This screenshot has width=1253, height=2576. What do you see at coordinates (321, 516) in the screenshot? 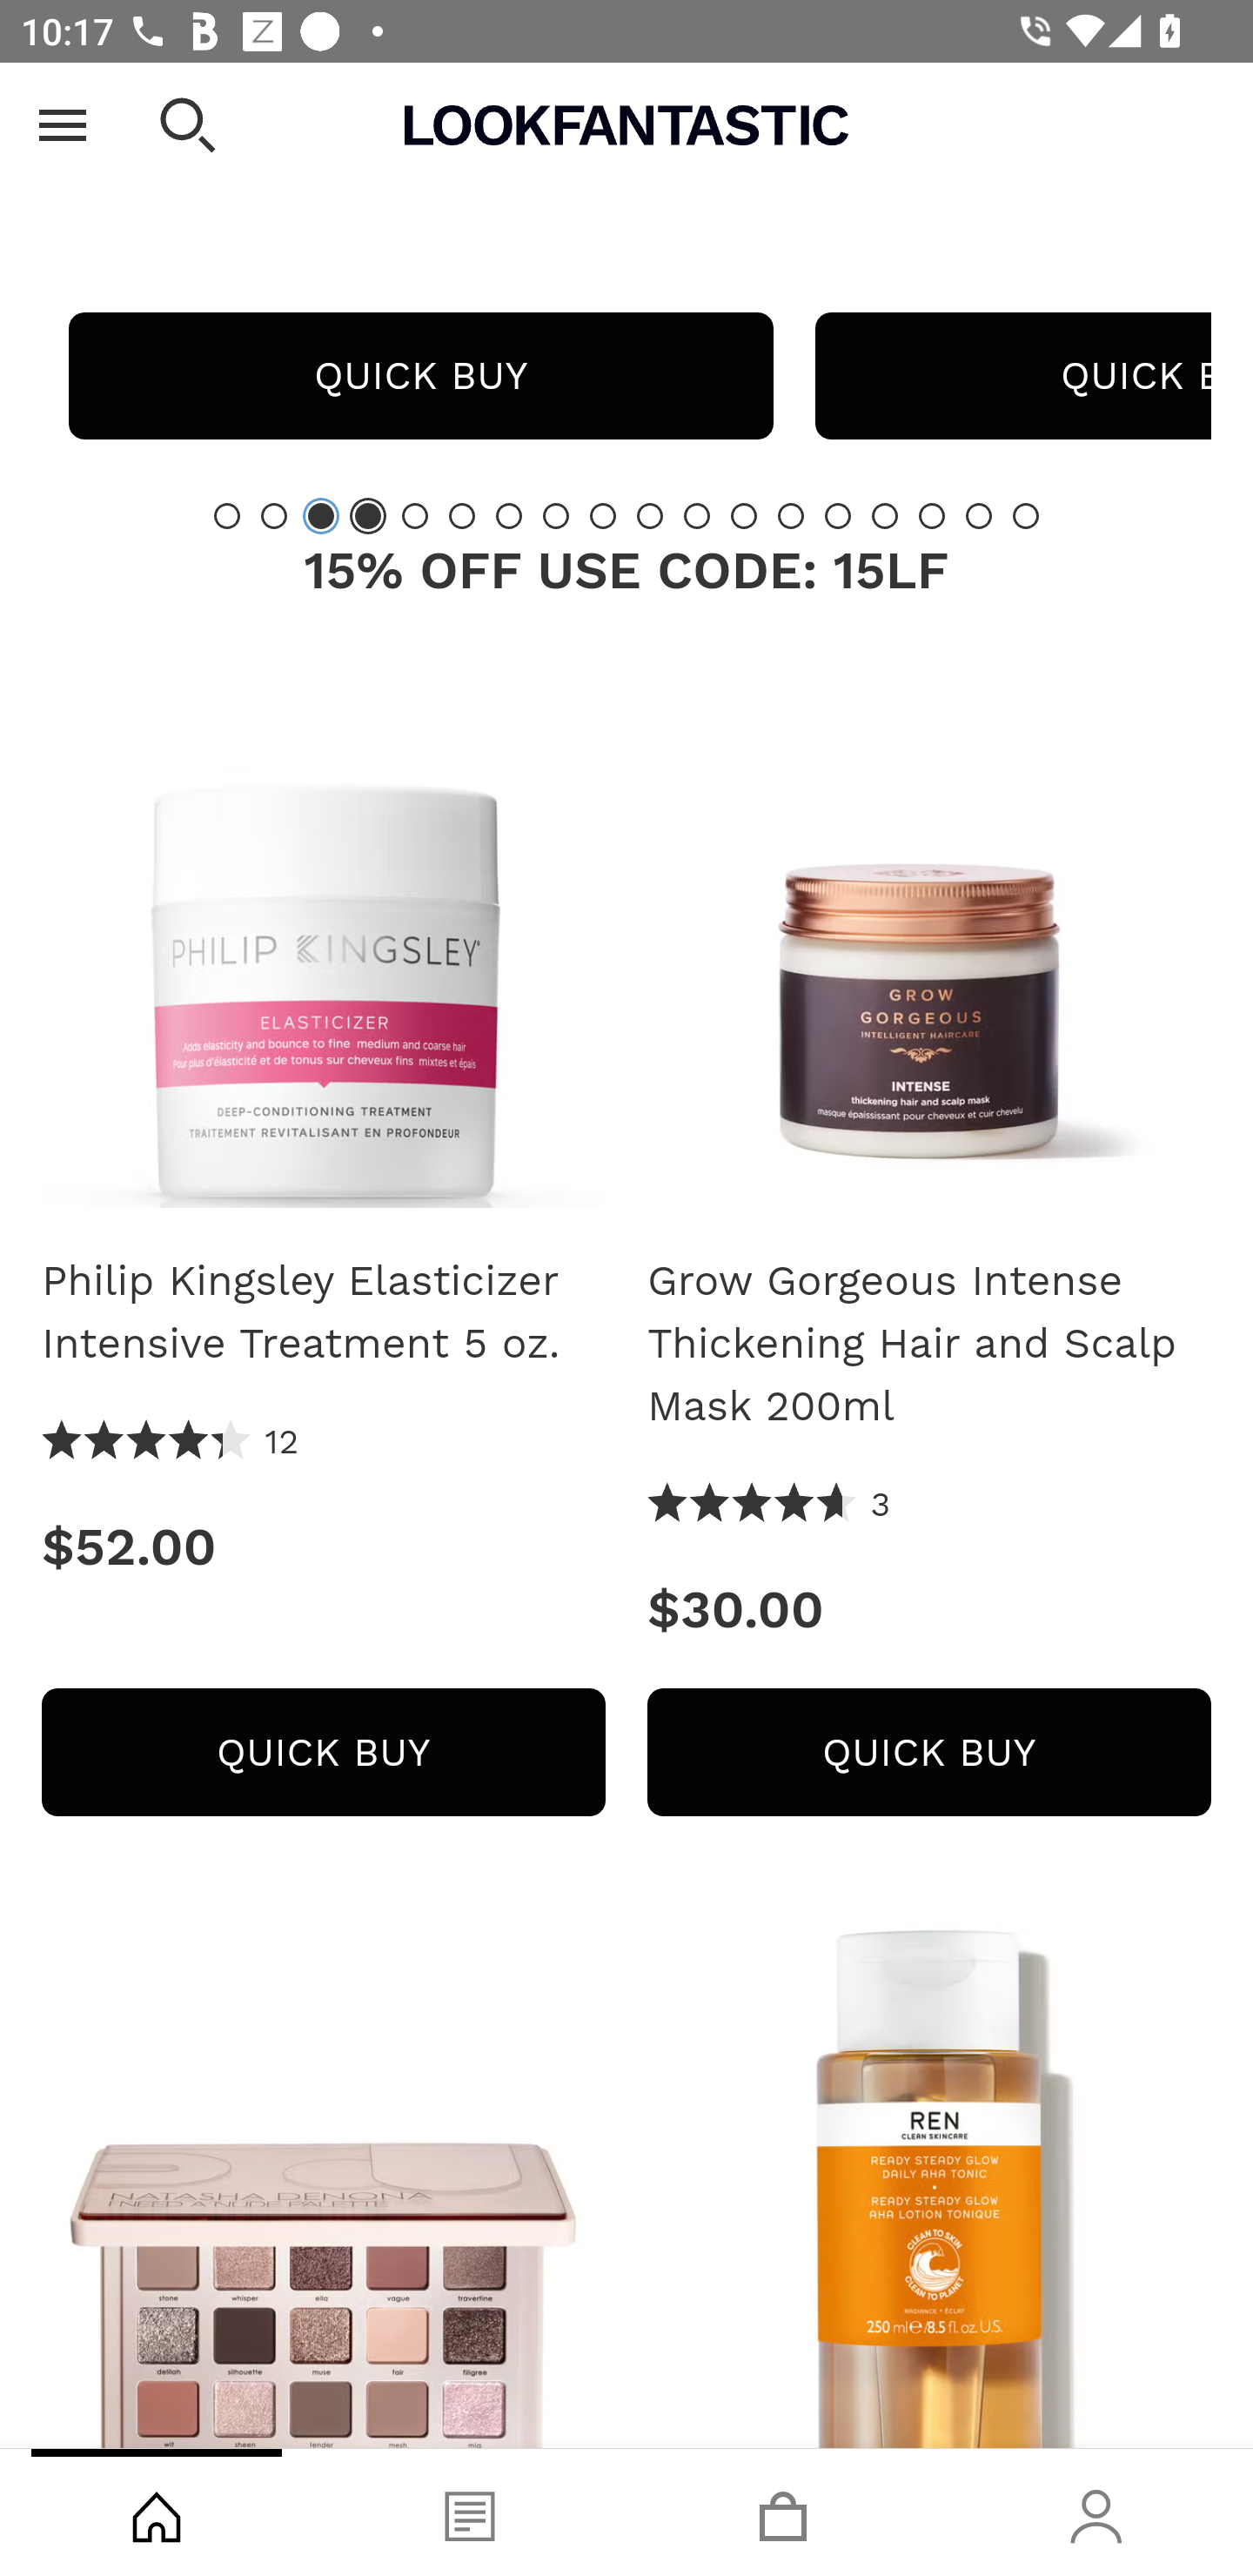
I see `Showing Slide 3 (Current Item)` at bounding box center [321, 516].